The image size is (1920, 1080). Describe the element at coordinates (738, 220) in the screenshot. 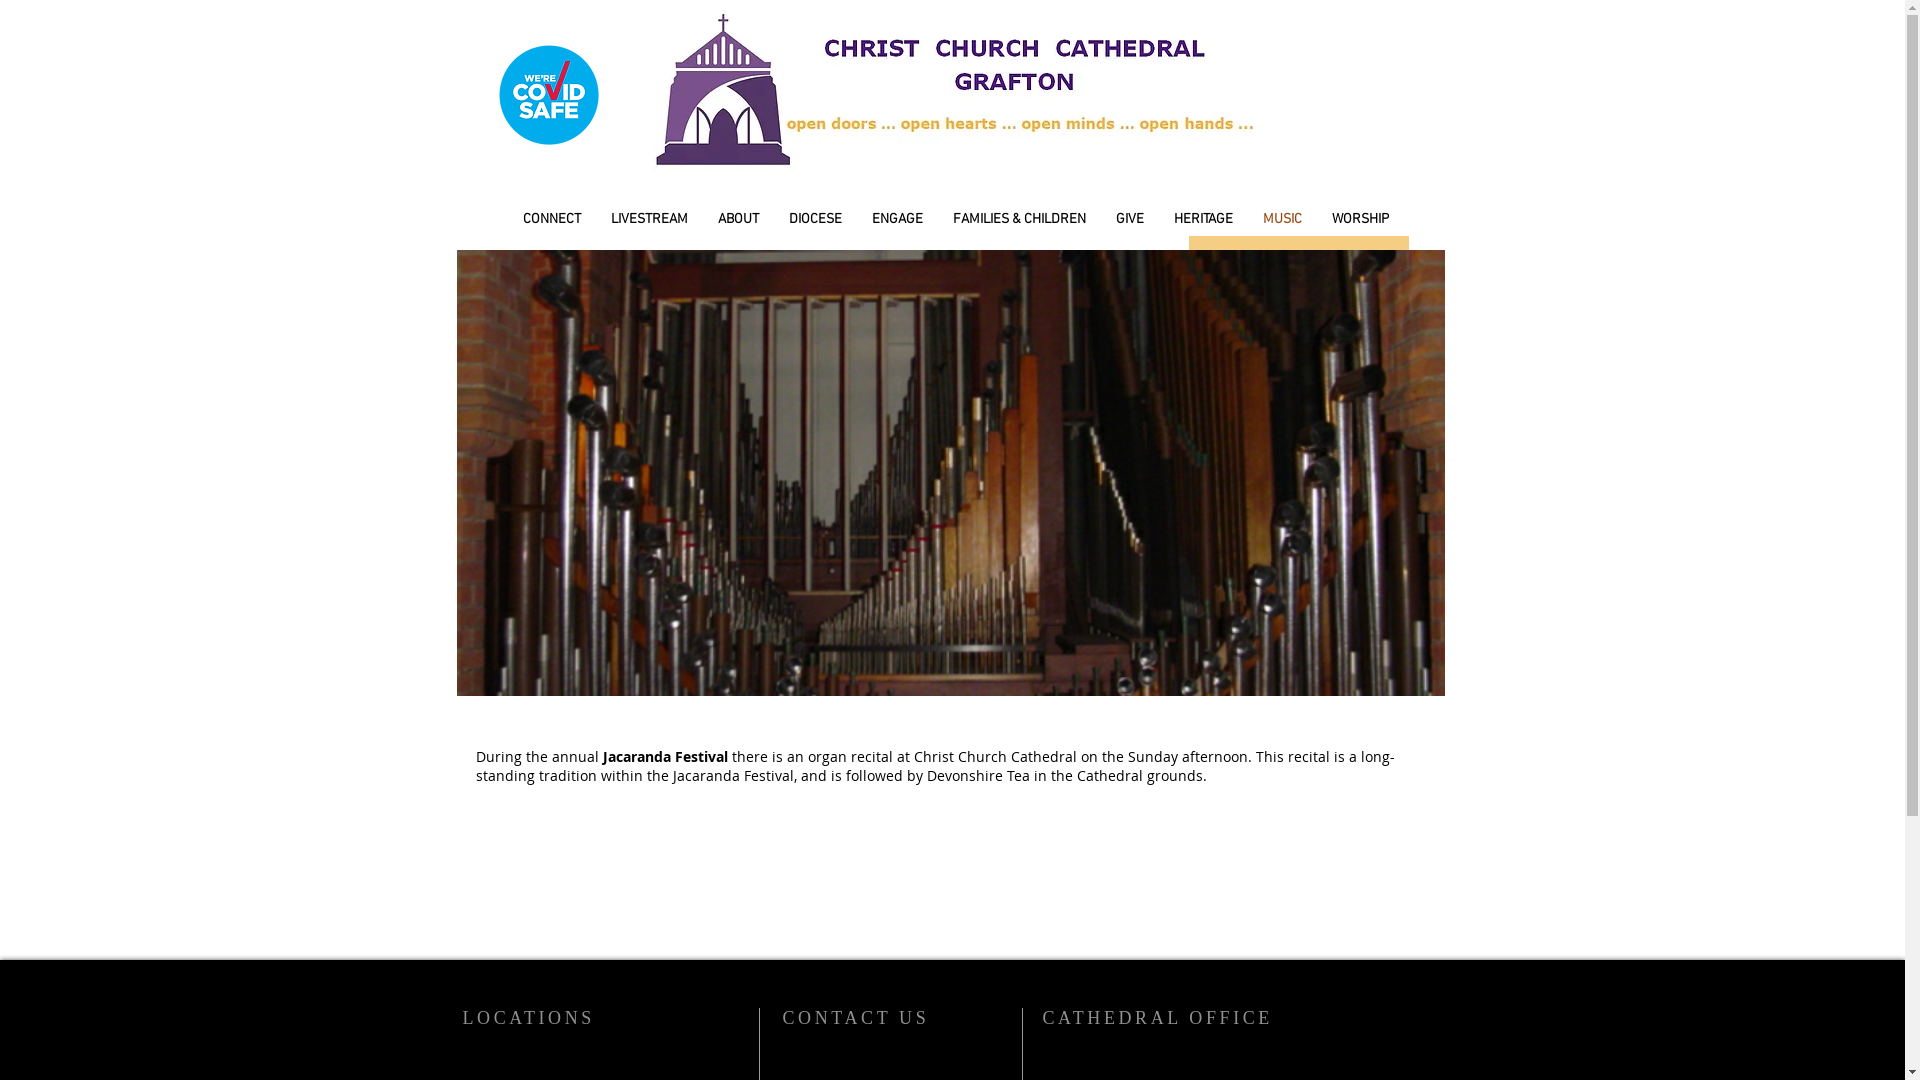

I see `ABOUT` at that location.